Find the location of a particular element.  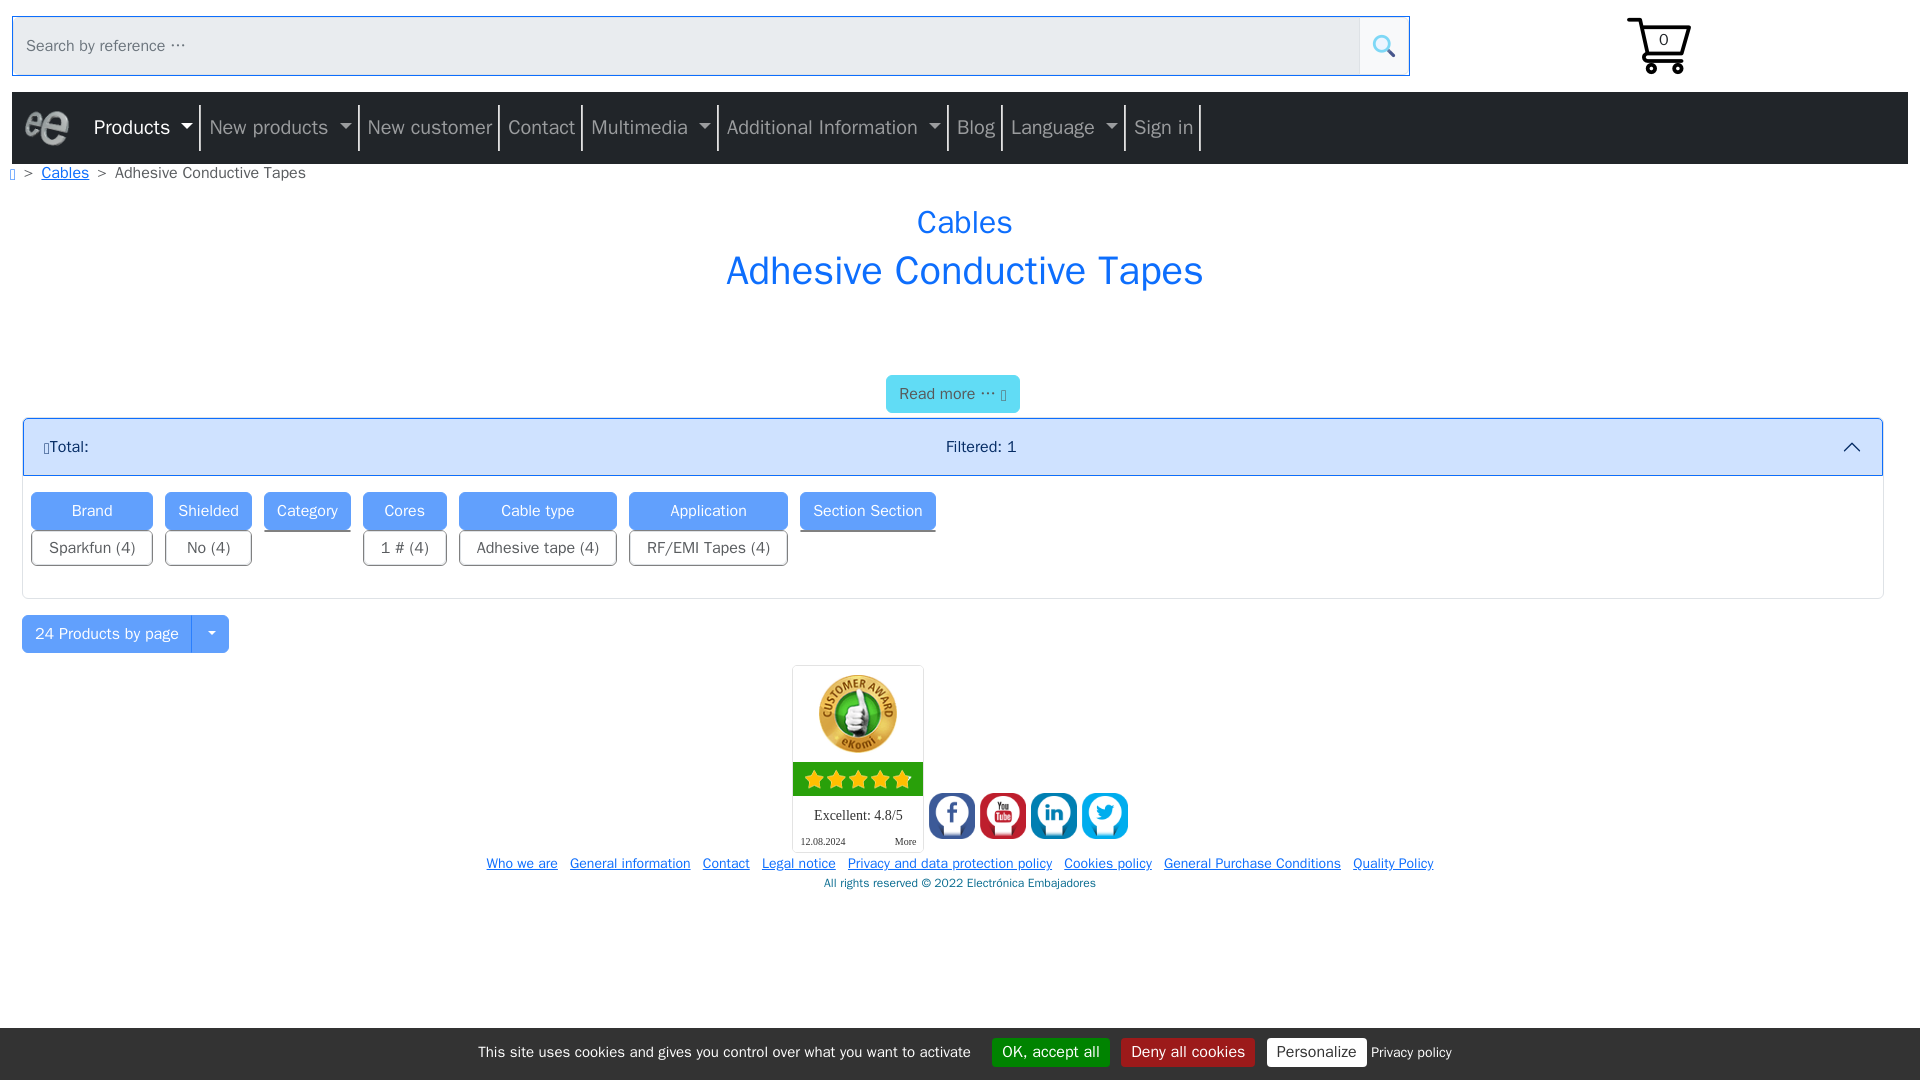

facebook is located at coordinates (952, 816).